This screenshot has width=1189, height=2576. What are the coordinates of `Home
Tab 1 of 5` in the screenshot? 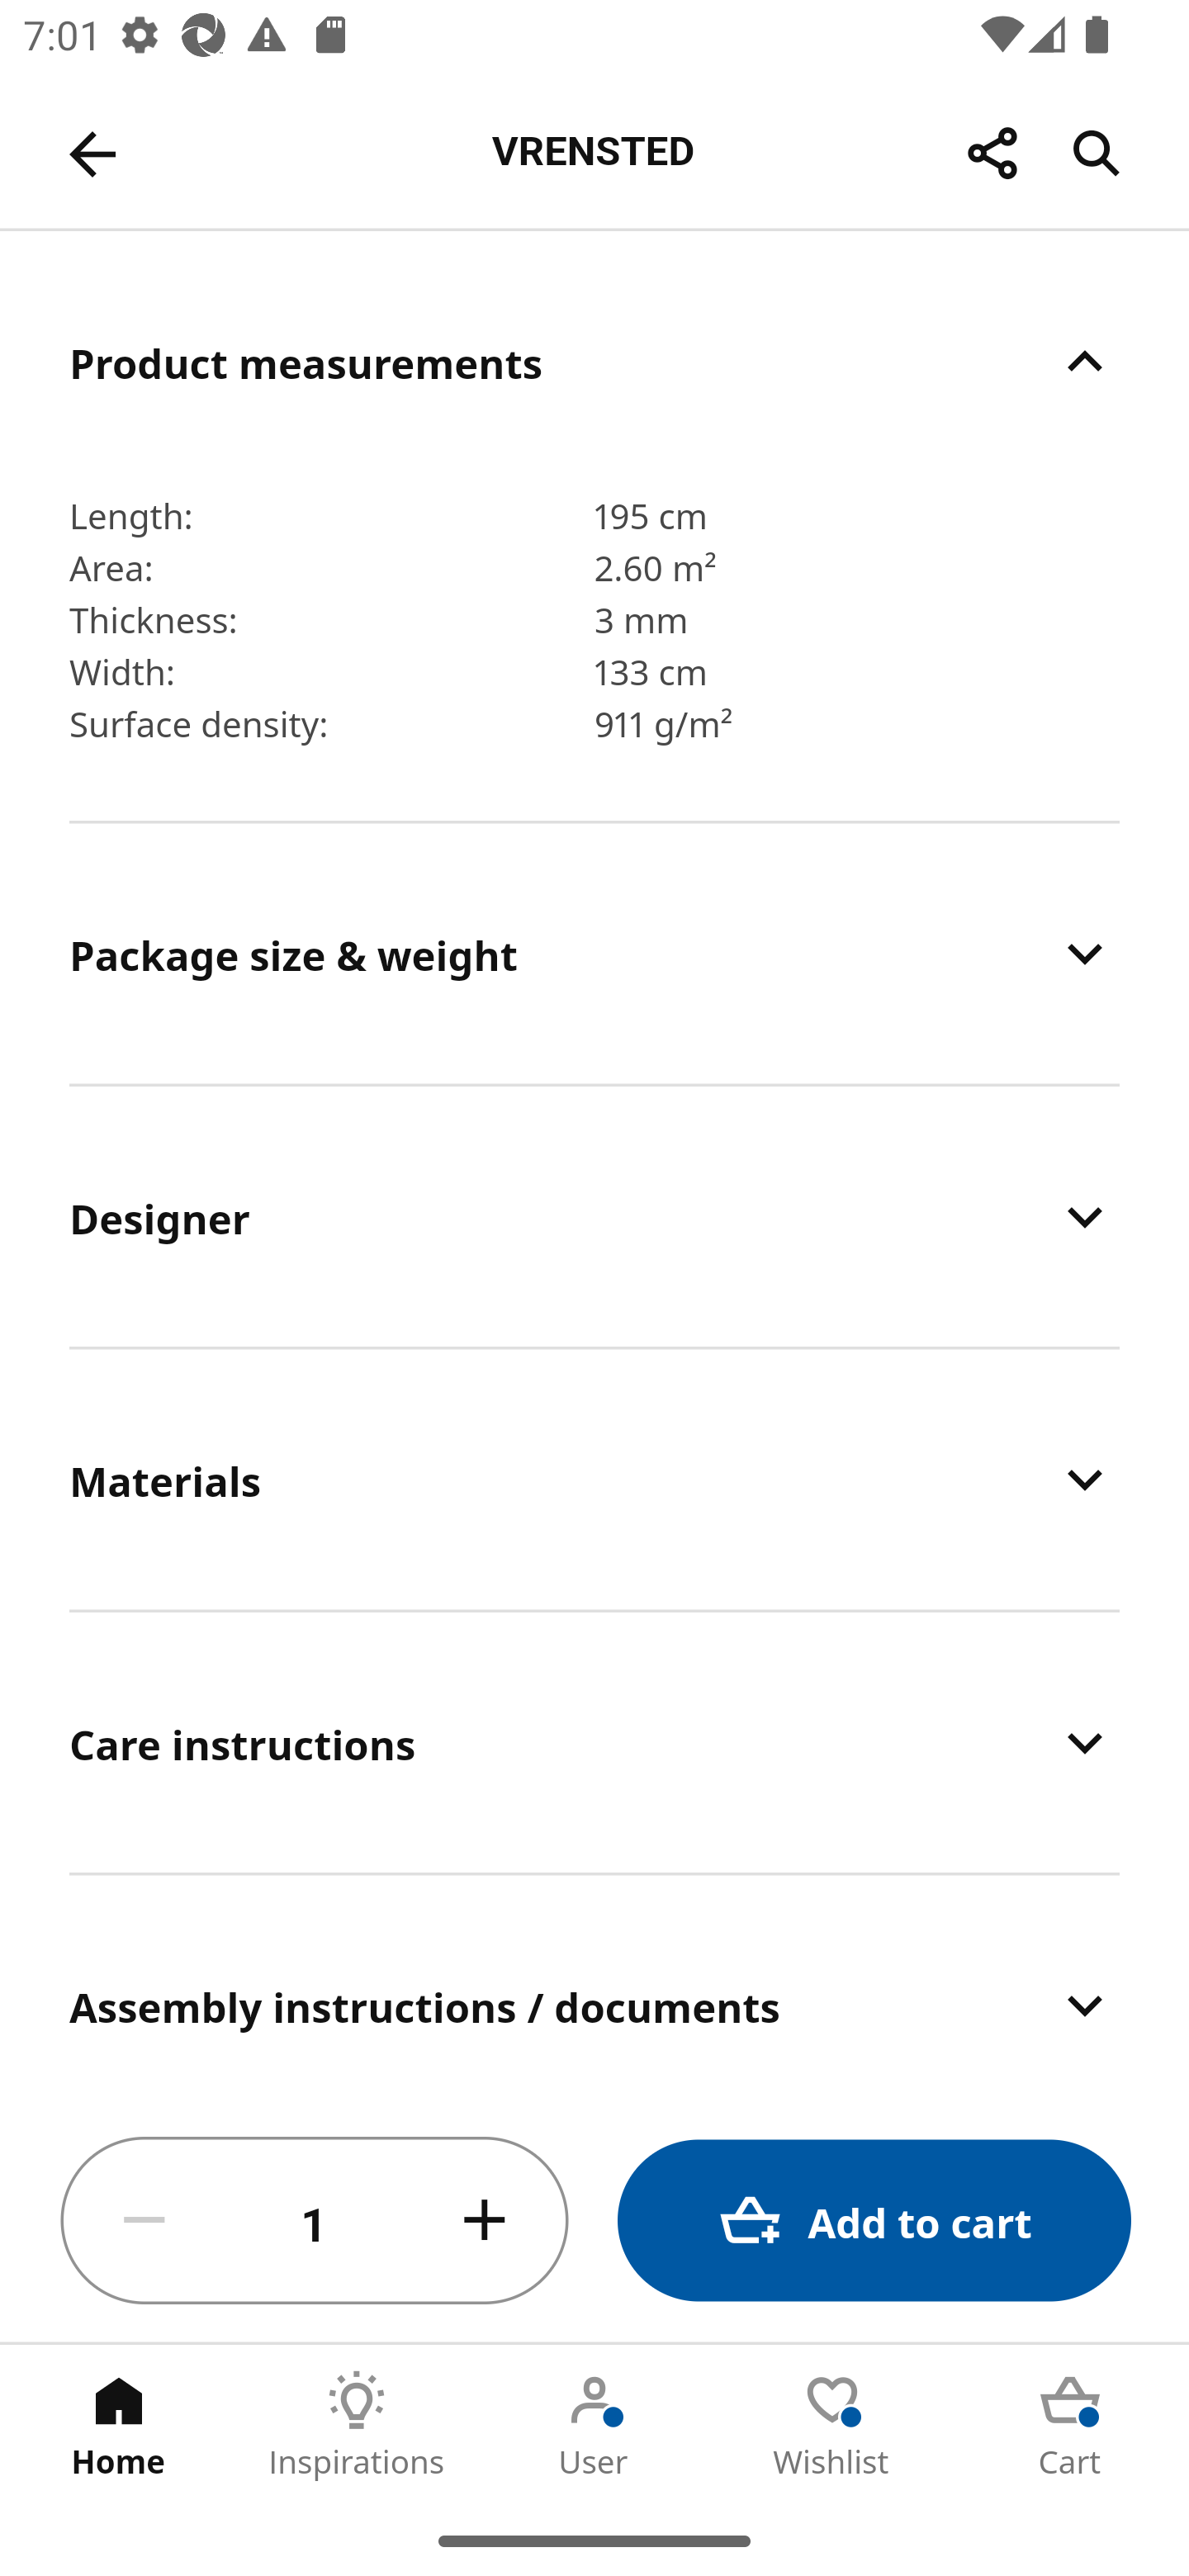 It's located at (119, 2425).